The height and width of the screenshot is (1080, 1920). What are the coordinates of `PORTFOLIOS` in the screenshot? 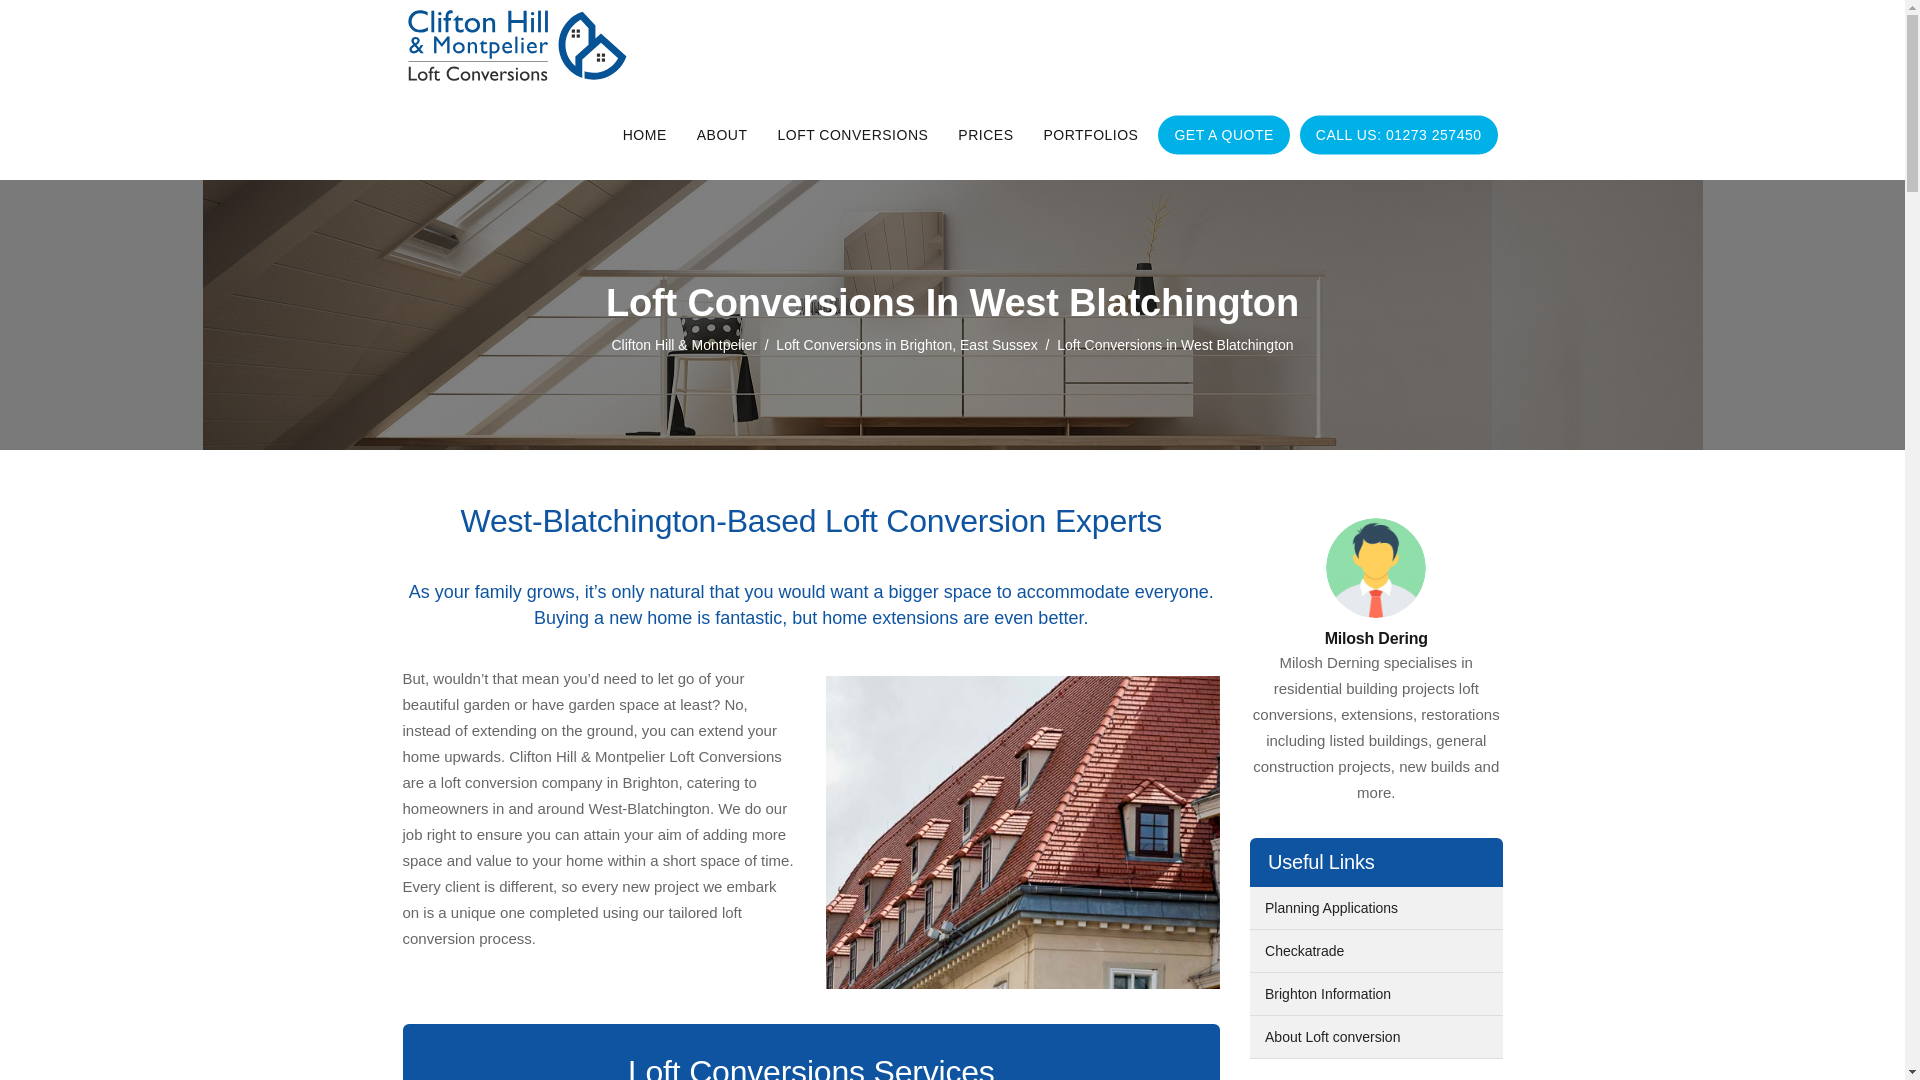 It's located at (1090, 134).